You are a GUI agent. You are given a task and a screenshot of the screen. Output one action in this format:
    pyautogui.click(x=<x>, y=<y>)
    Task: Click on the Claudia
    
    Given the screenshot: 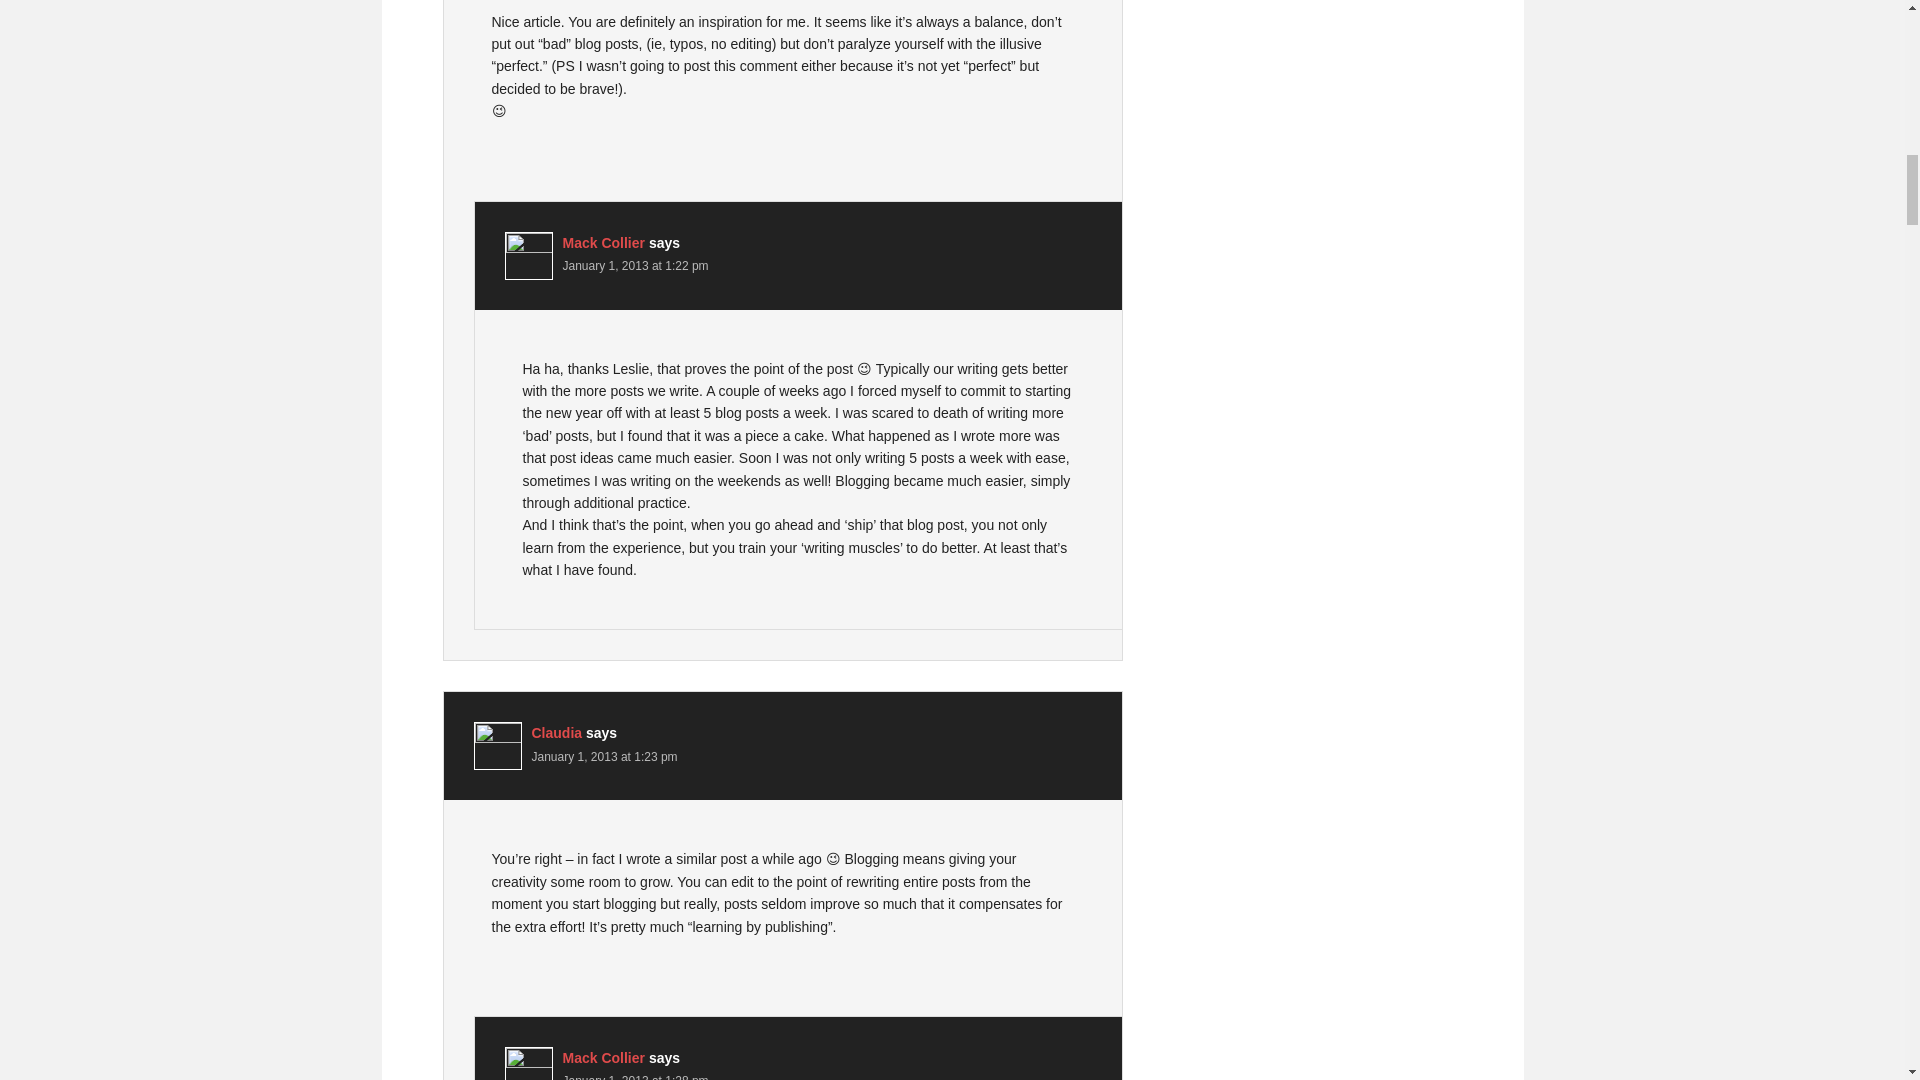 What is the action you would take?
    pyautogui.click(x=557, y=732)
    